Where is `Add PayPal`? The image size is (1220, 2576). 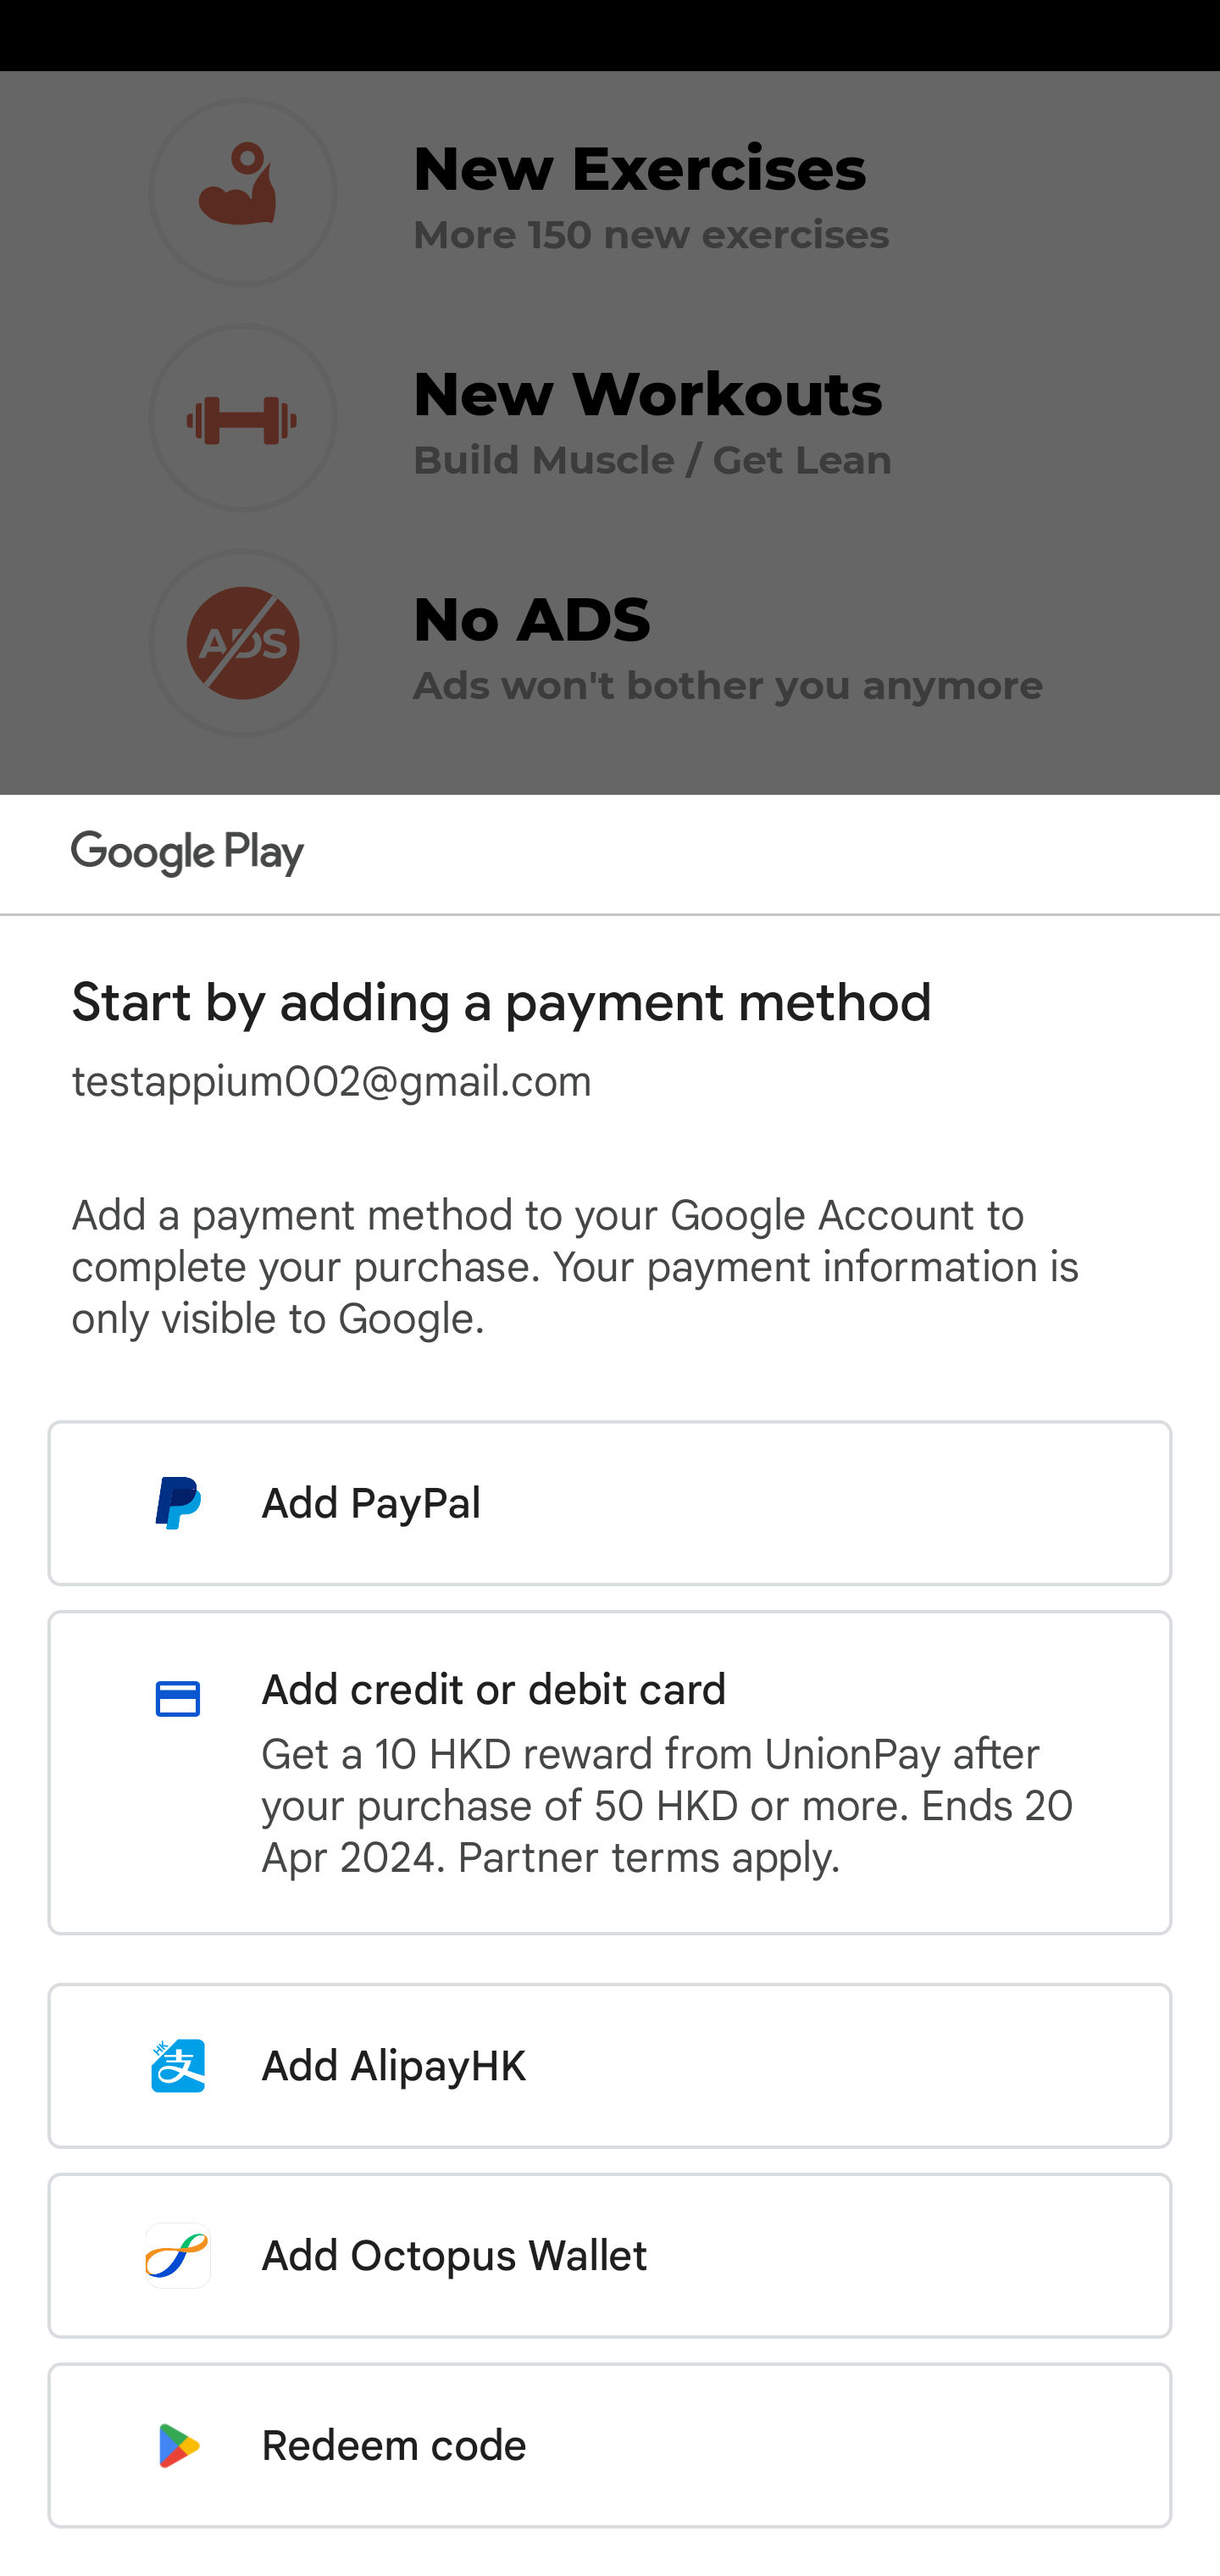 Add PayPal is located at coordinates (610, 1503).